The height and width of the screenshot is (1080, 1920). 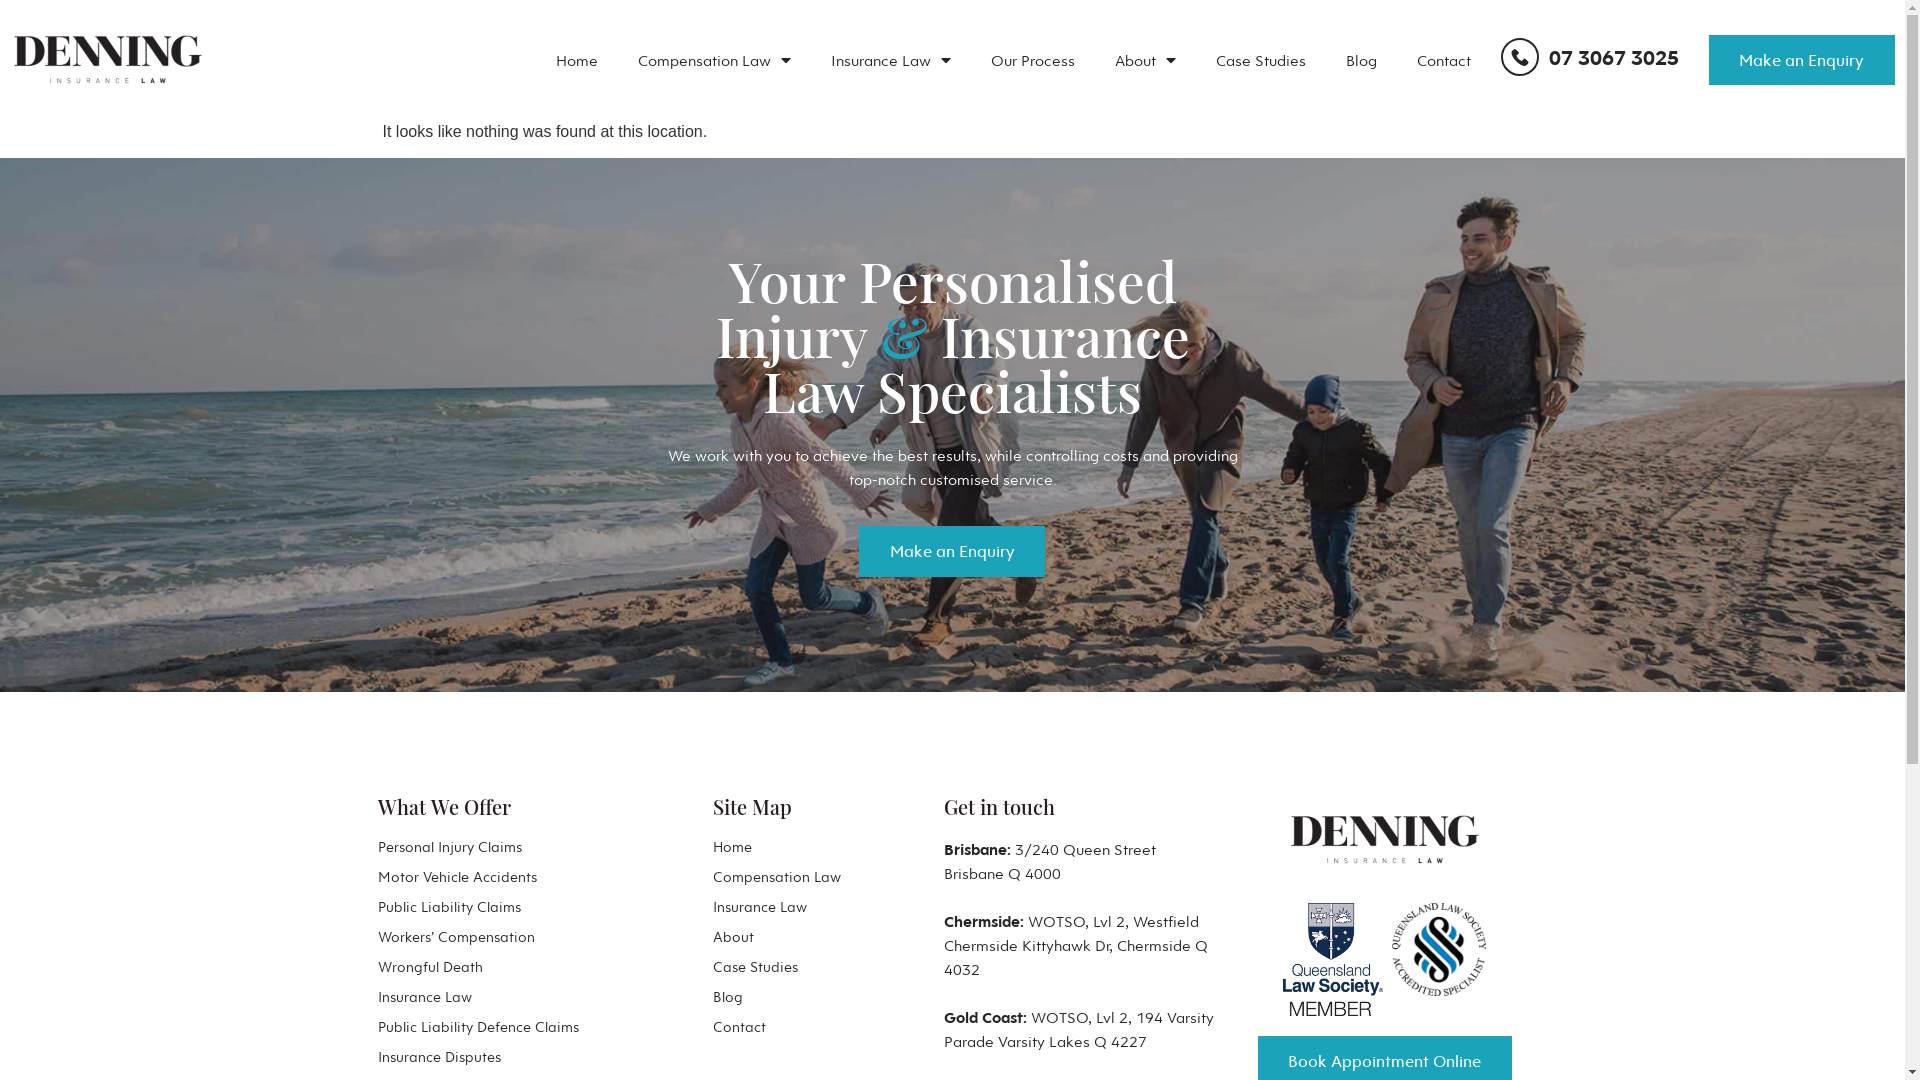 What do you see at coordinates (814, 907) in the screenshot?
I see `Insurance Law` at bounding box center [814, 907].